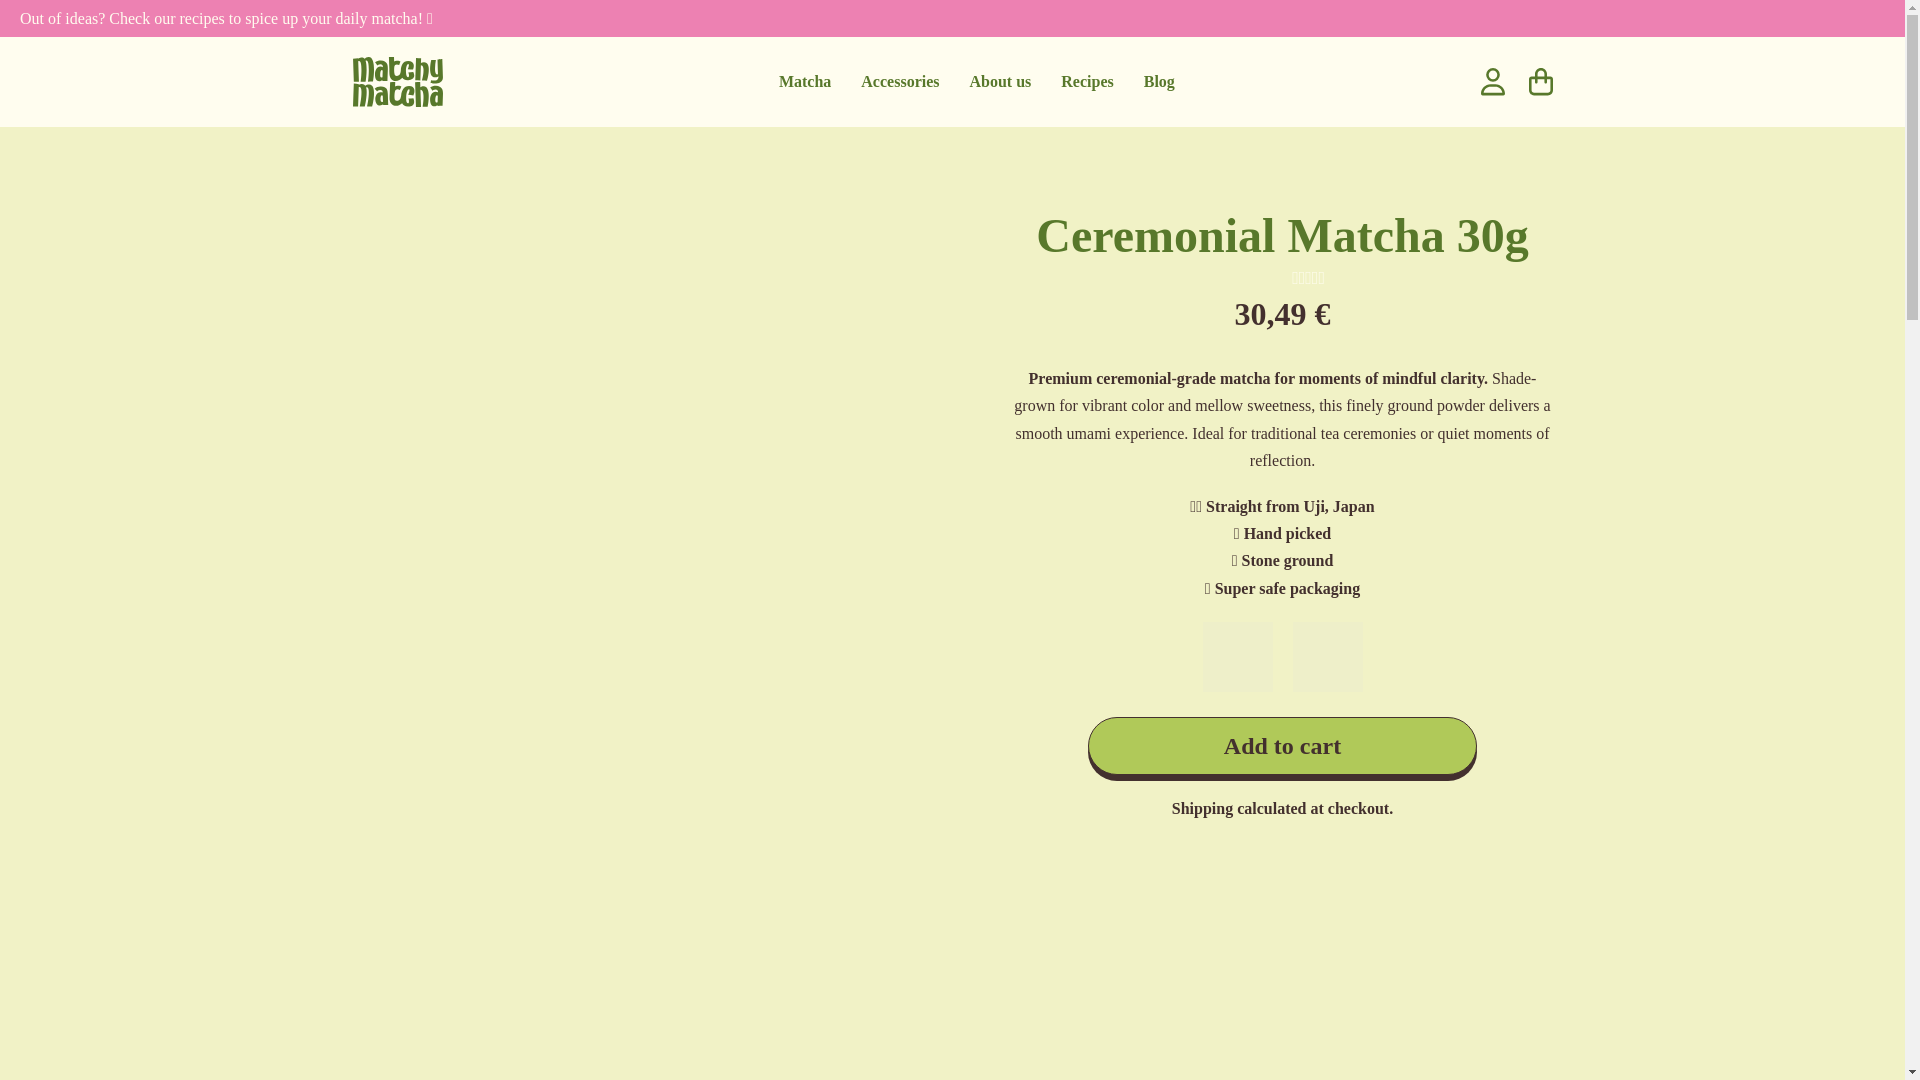 This screenshot has height=1080, width=1920. Describe the element at coordinates (805, 82) in the screenshot. I see `Matcha` at that location.